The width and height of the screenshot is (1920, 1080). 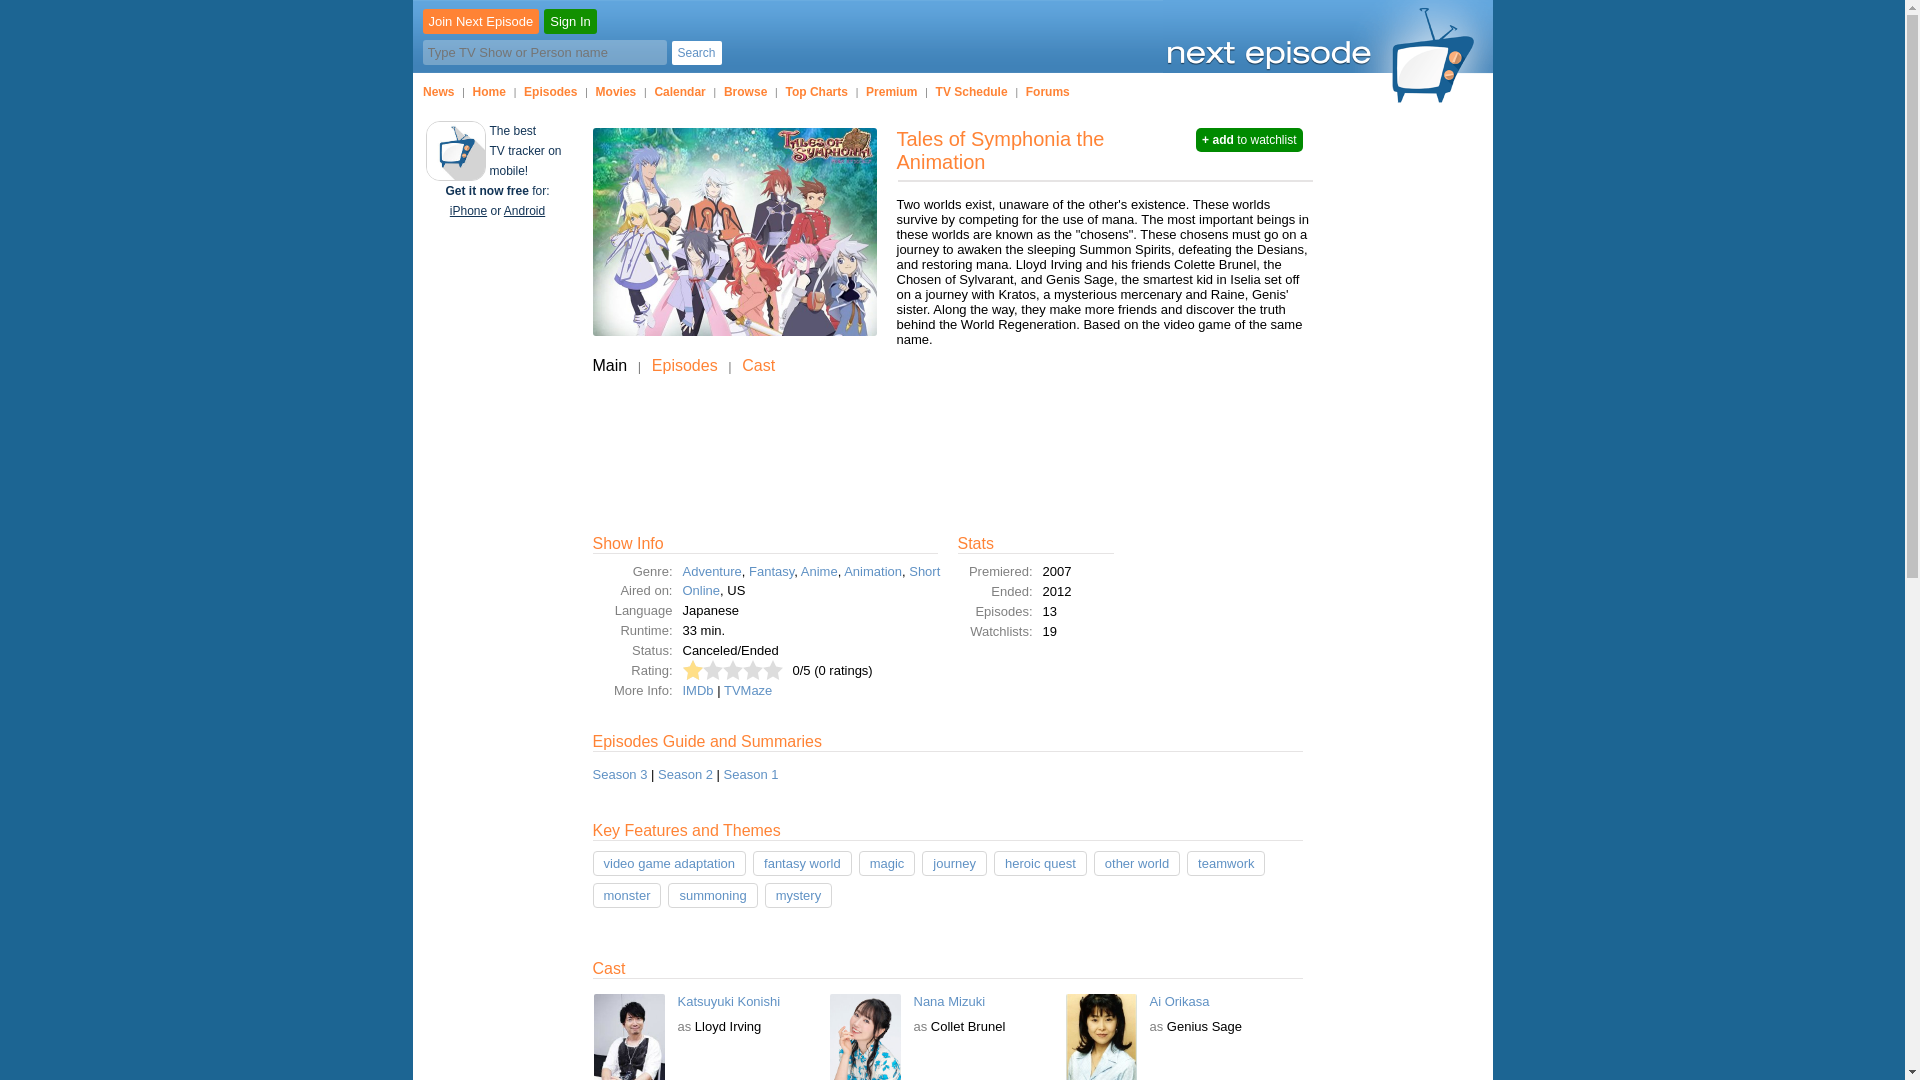 What do you see at coordinates (758, 365) in the screenshot?
I see `Tales of Symphonia the Animation Cast` at bounding box center [758, 365].